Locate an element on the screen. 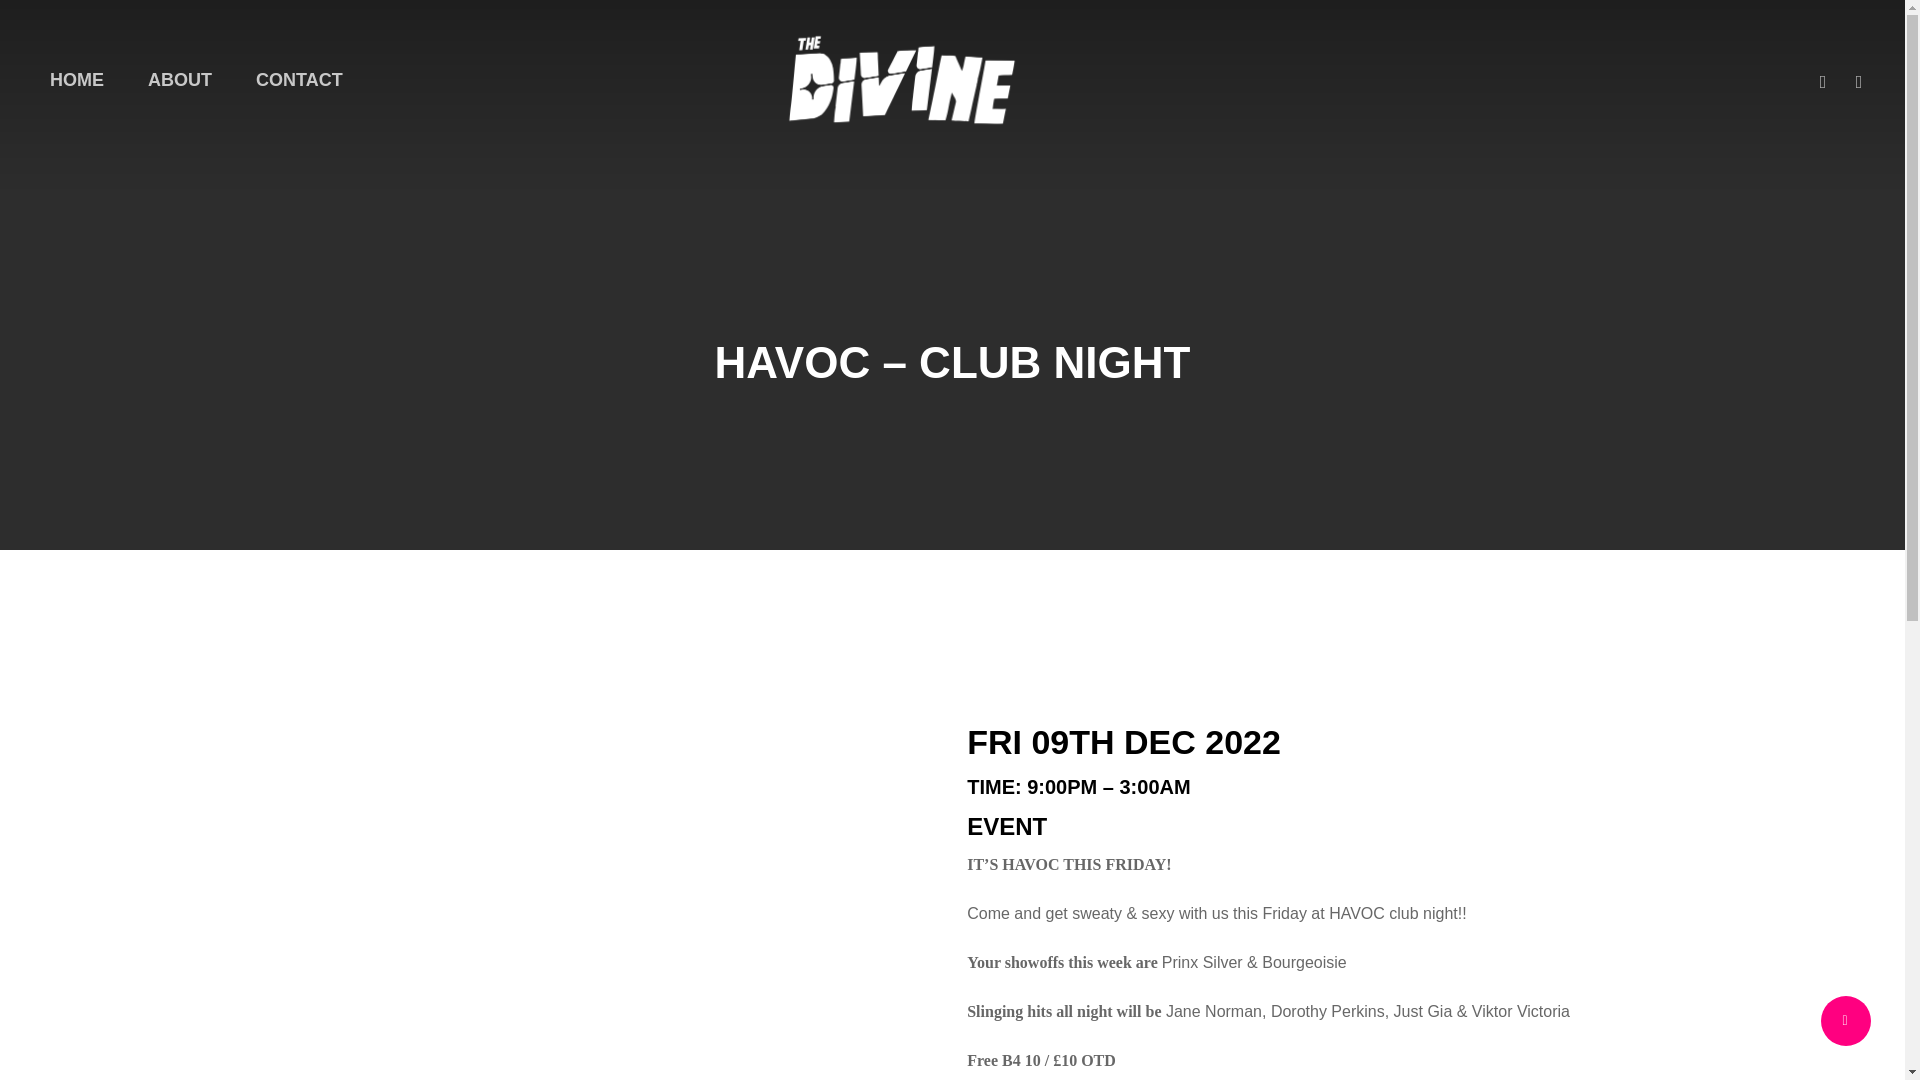 Image resolution: width=1920 pixels, height=1080 pixels. INSTAGRAM is located at coordinates (1859, 79).